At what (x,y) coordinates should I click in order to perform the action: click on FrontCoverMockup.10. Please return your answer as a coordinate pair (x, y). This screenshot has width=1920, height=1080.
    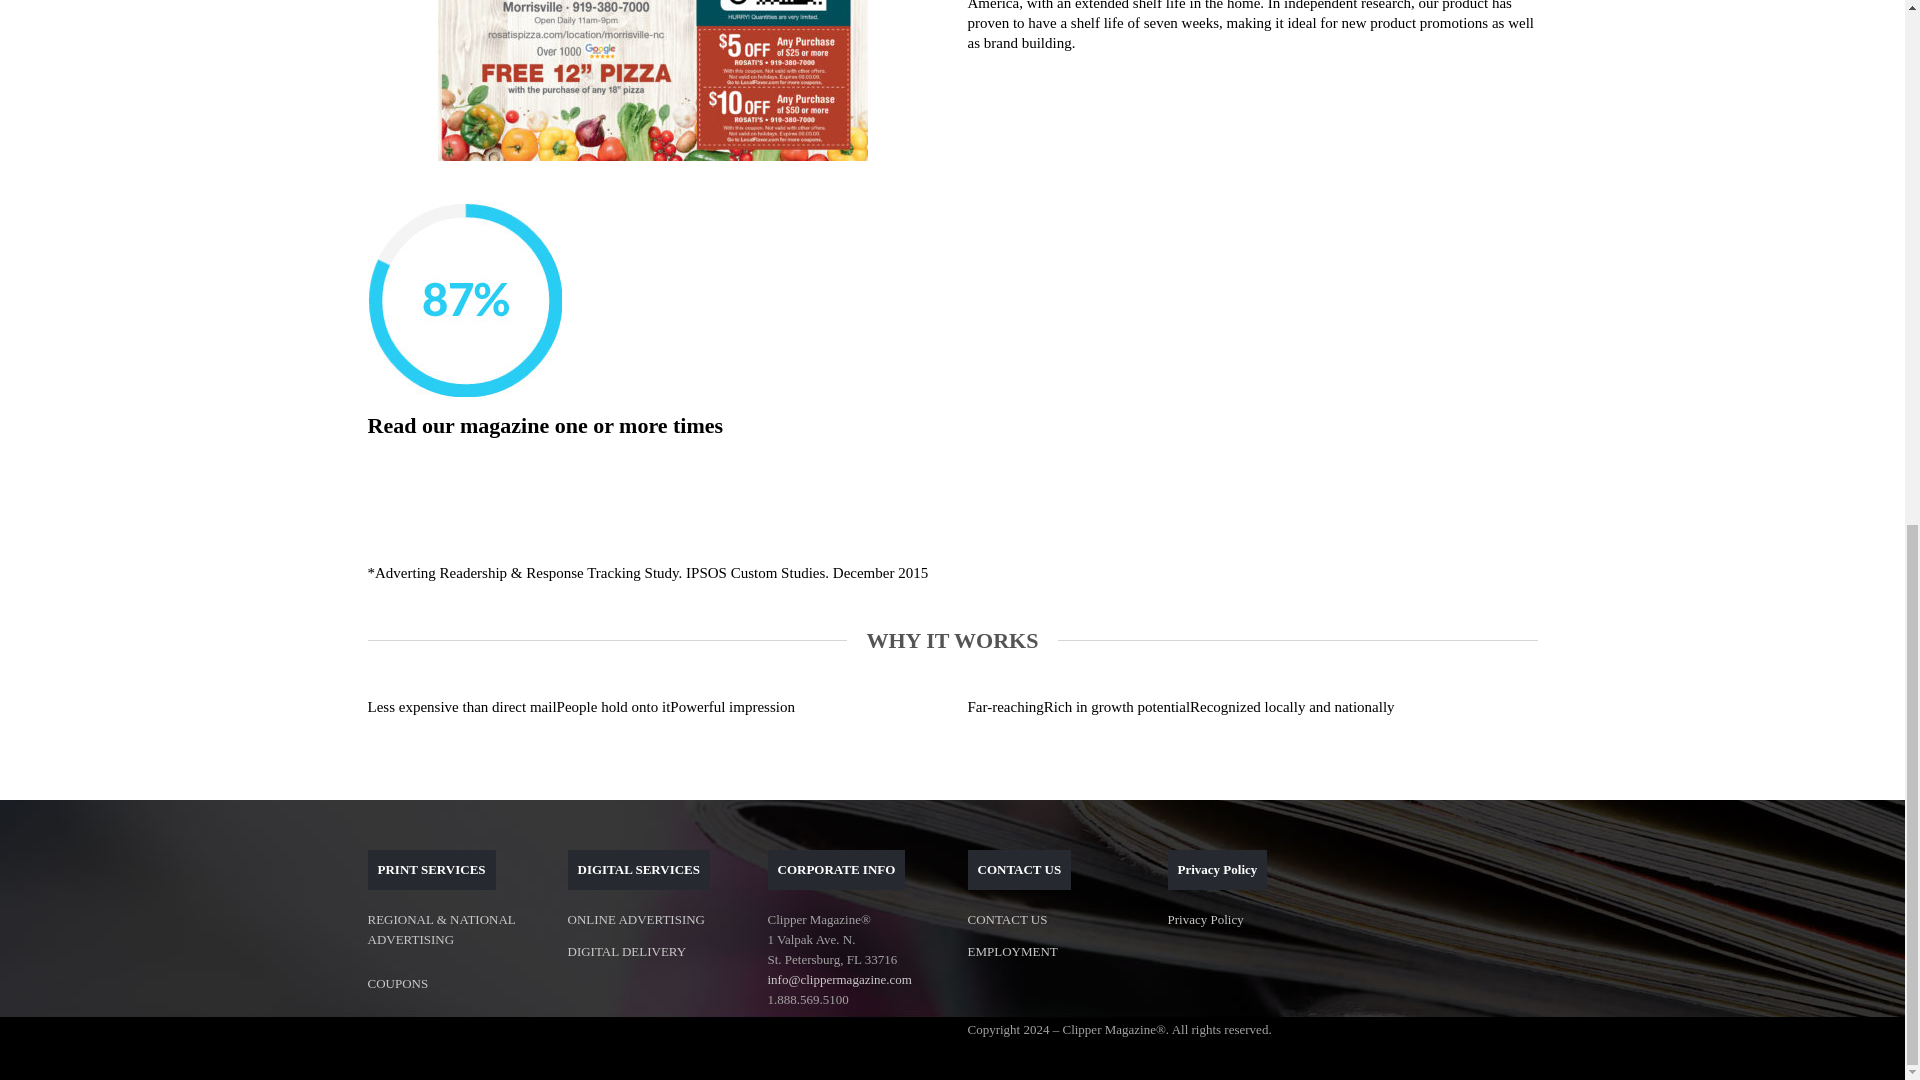
    Looking at the image, I should click on (652, 80).